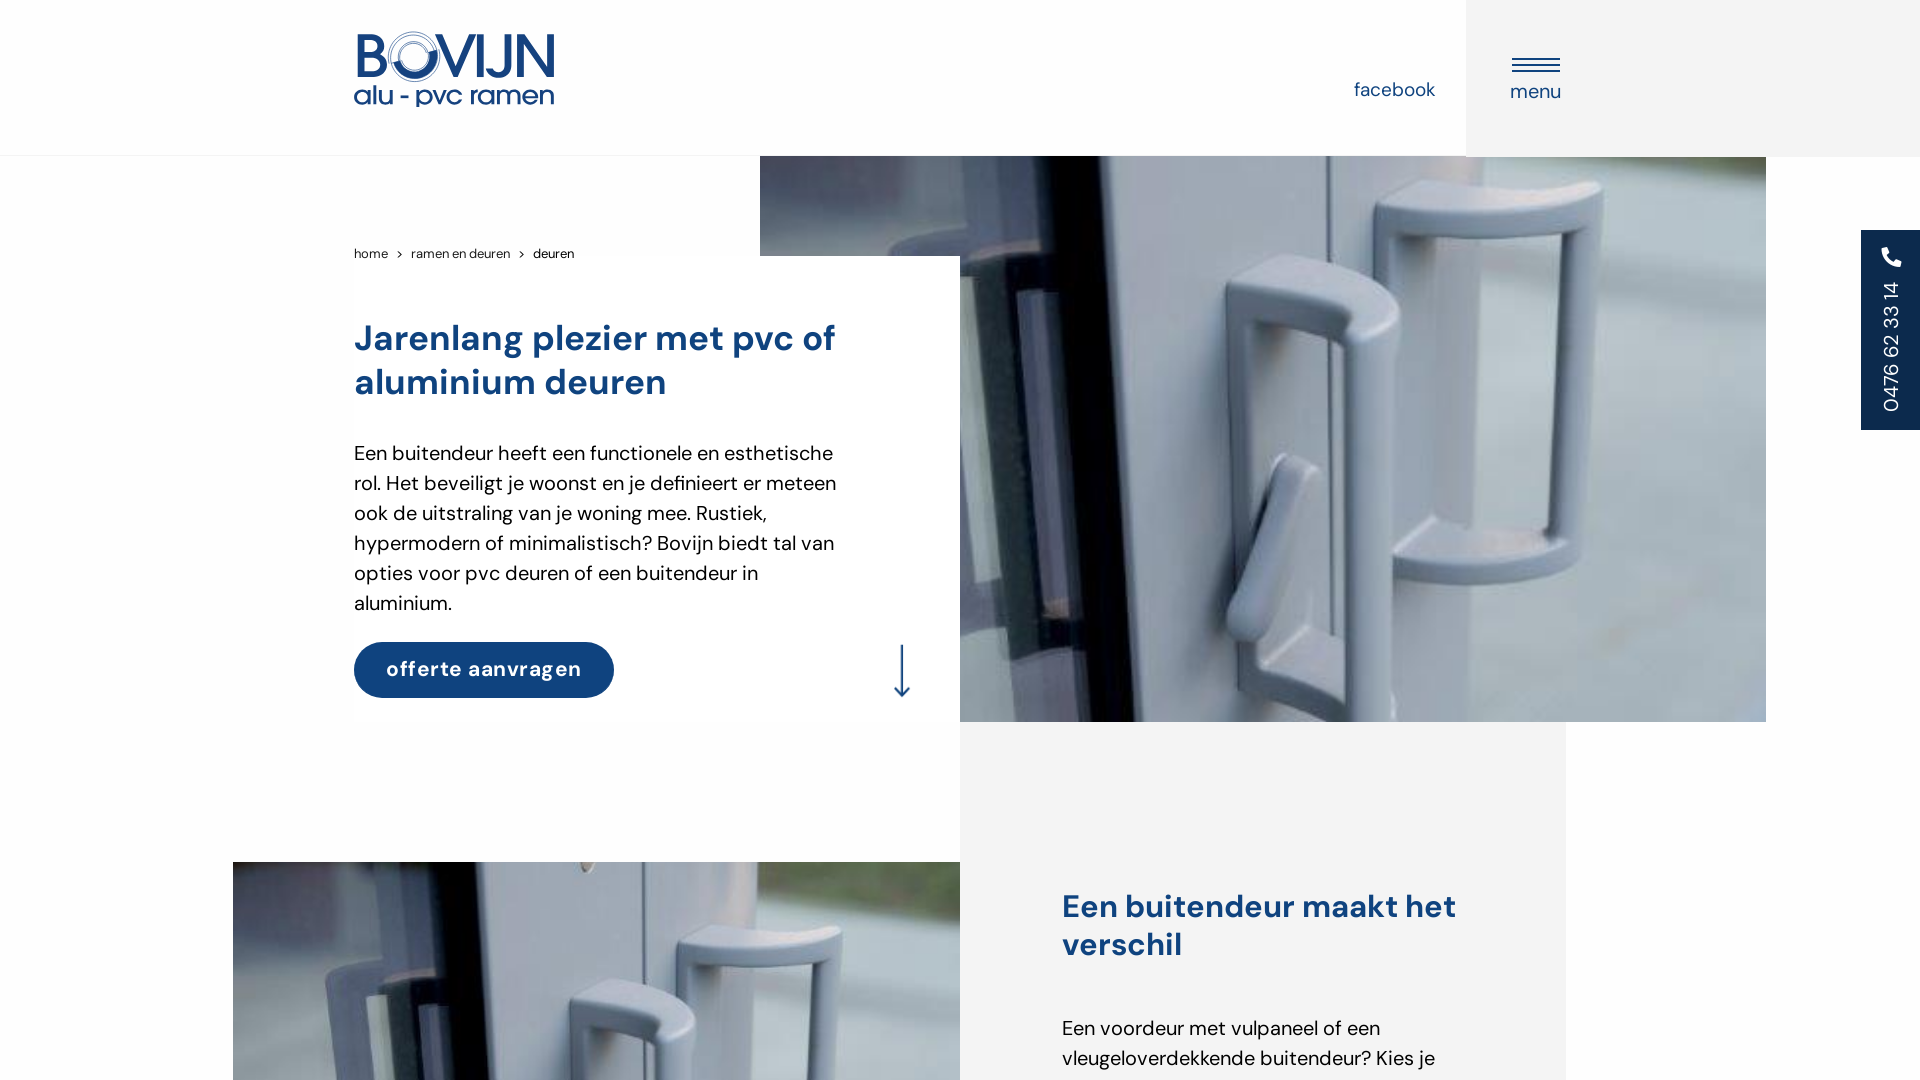  I want to click on home, so click(371, 254).